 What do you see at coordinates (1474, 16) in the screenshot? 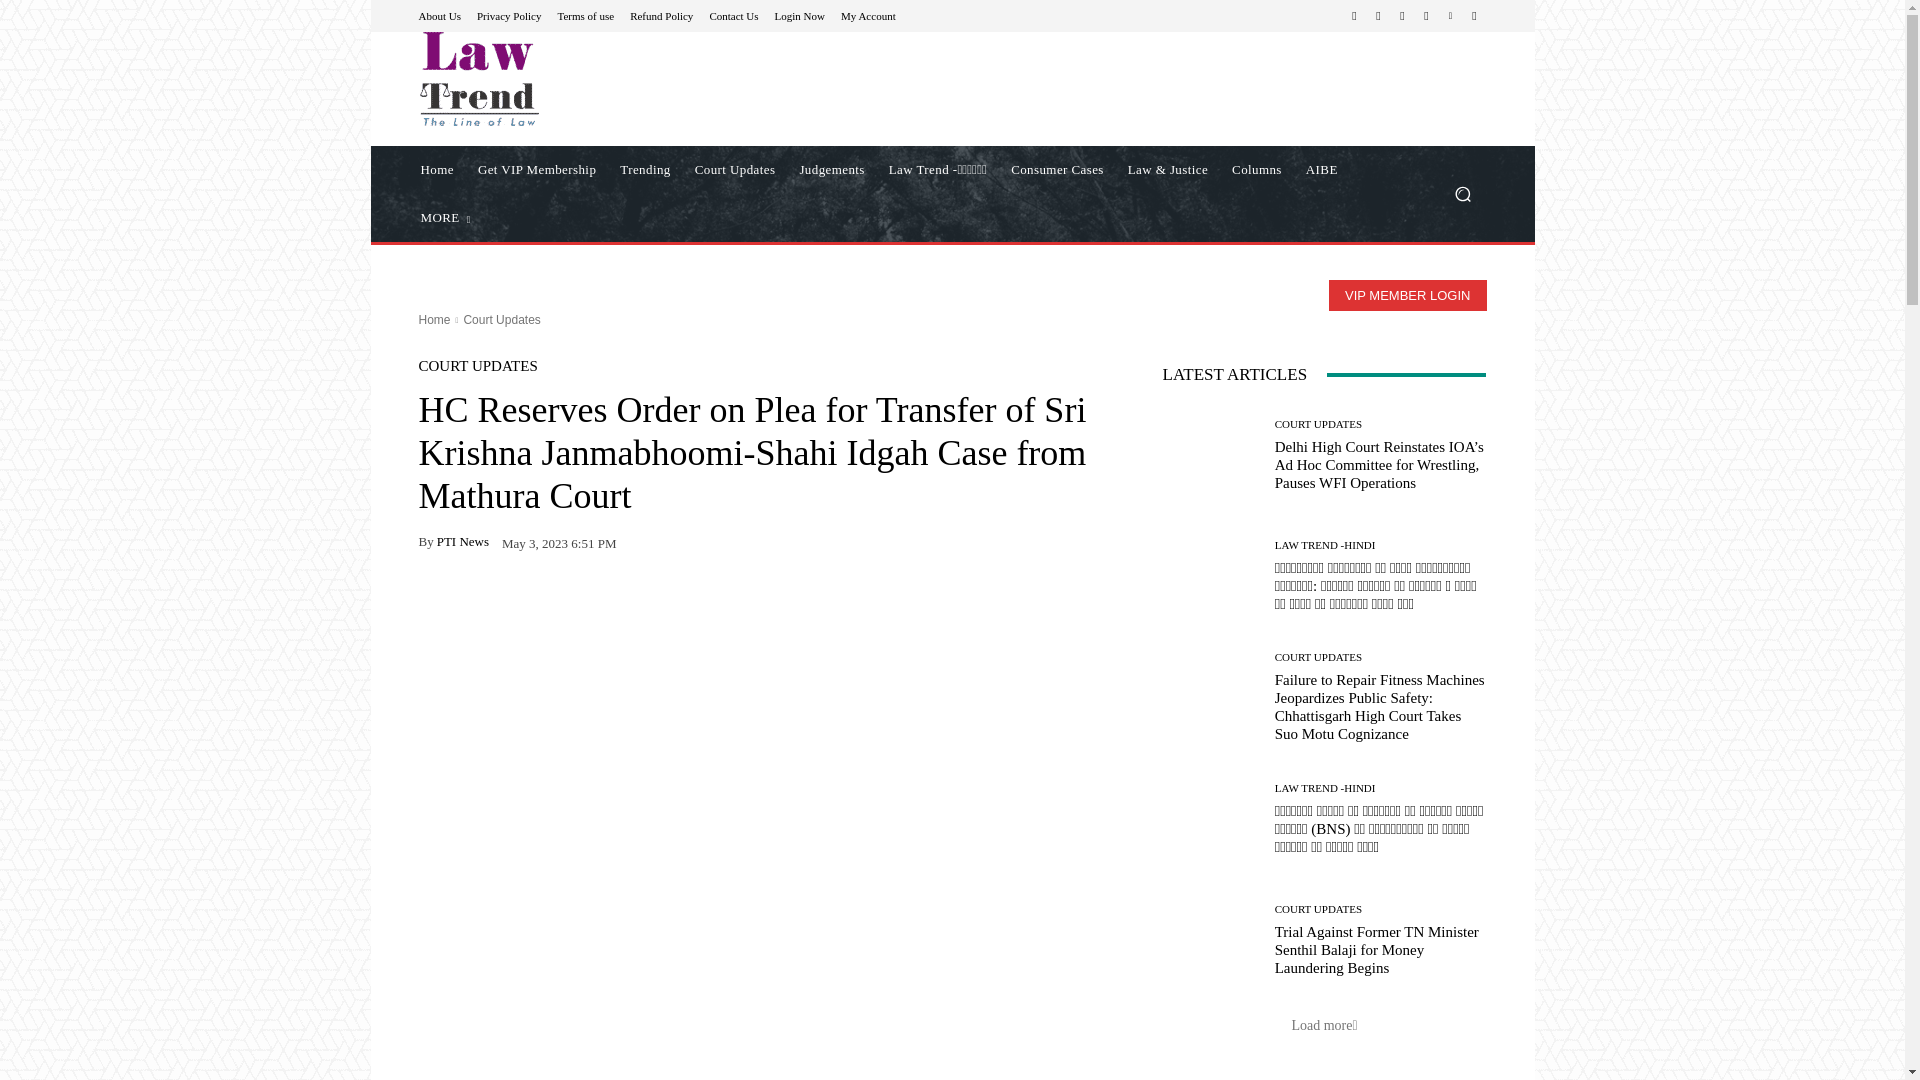
I see `Youtube` at bounding box center [1474, 16].